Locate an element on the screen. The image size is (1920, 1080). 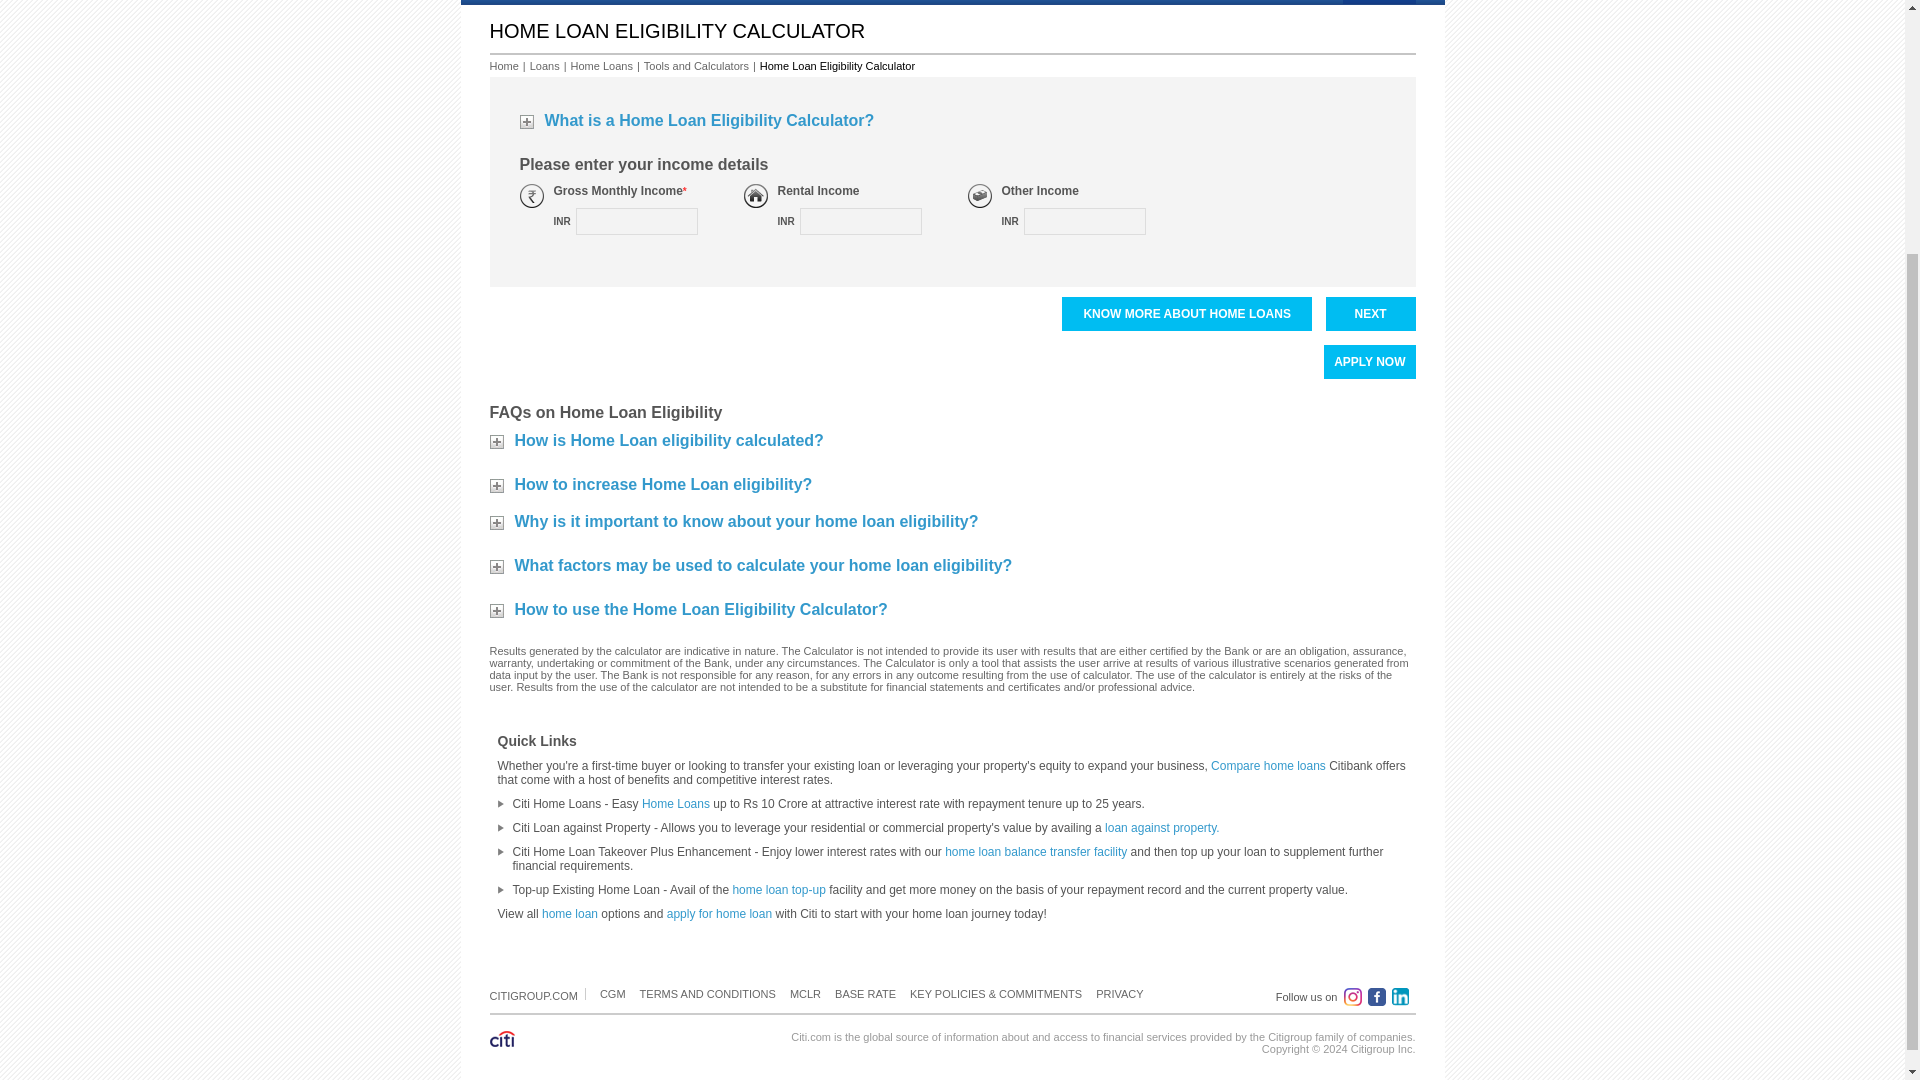
Tools and Calculators is located at coordinates (696, 66).